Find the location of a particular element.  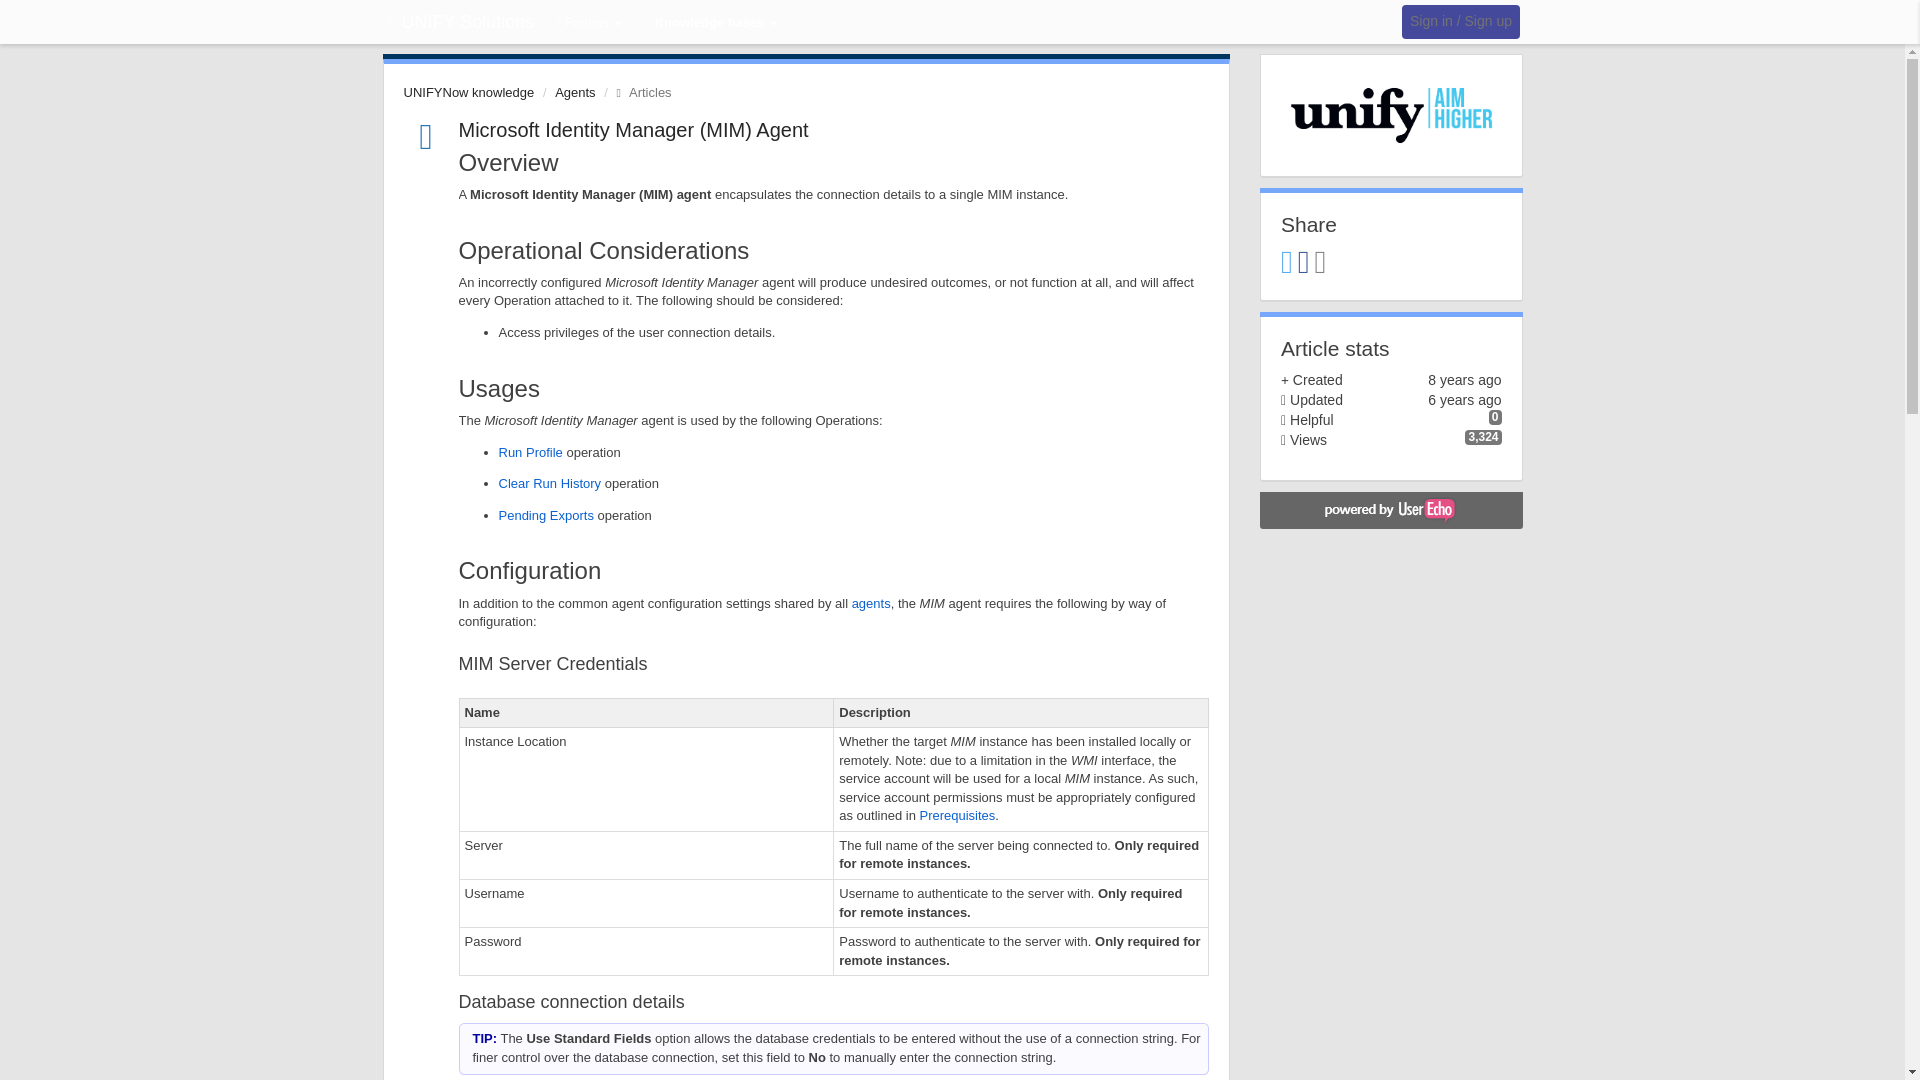

Forums is located at coordinates (589, 24).